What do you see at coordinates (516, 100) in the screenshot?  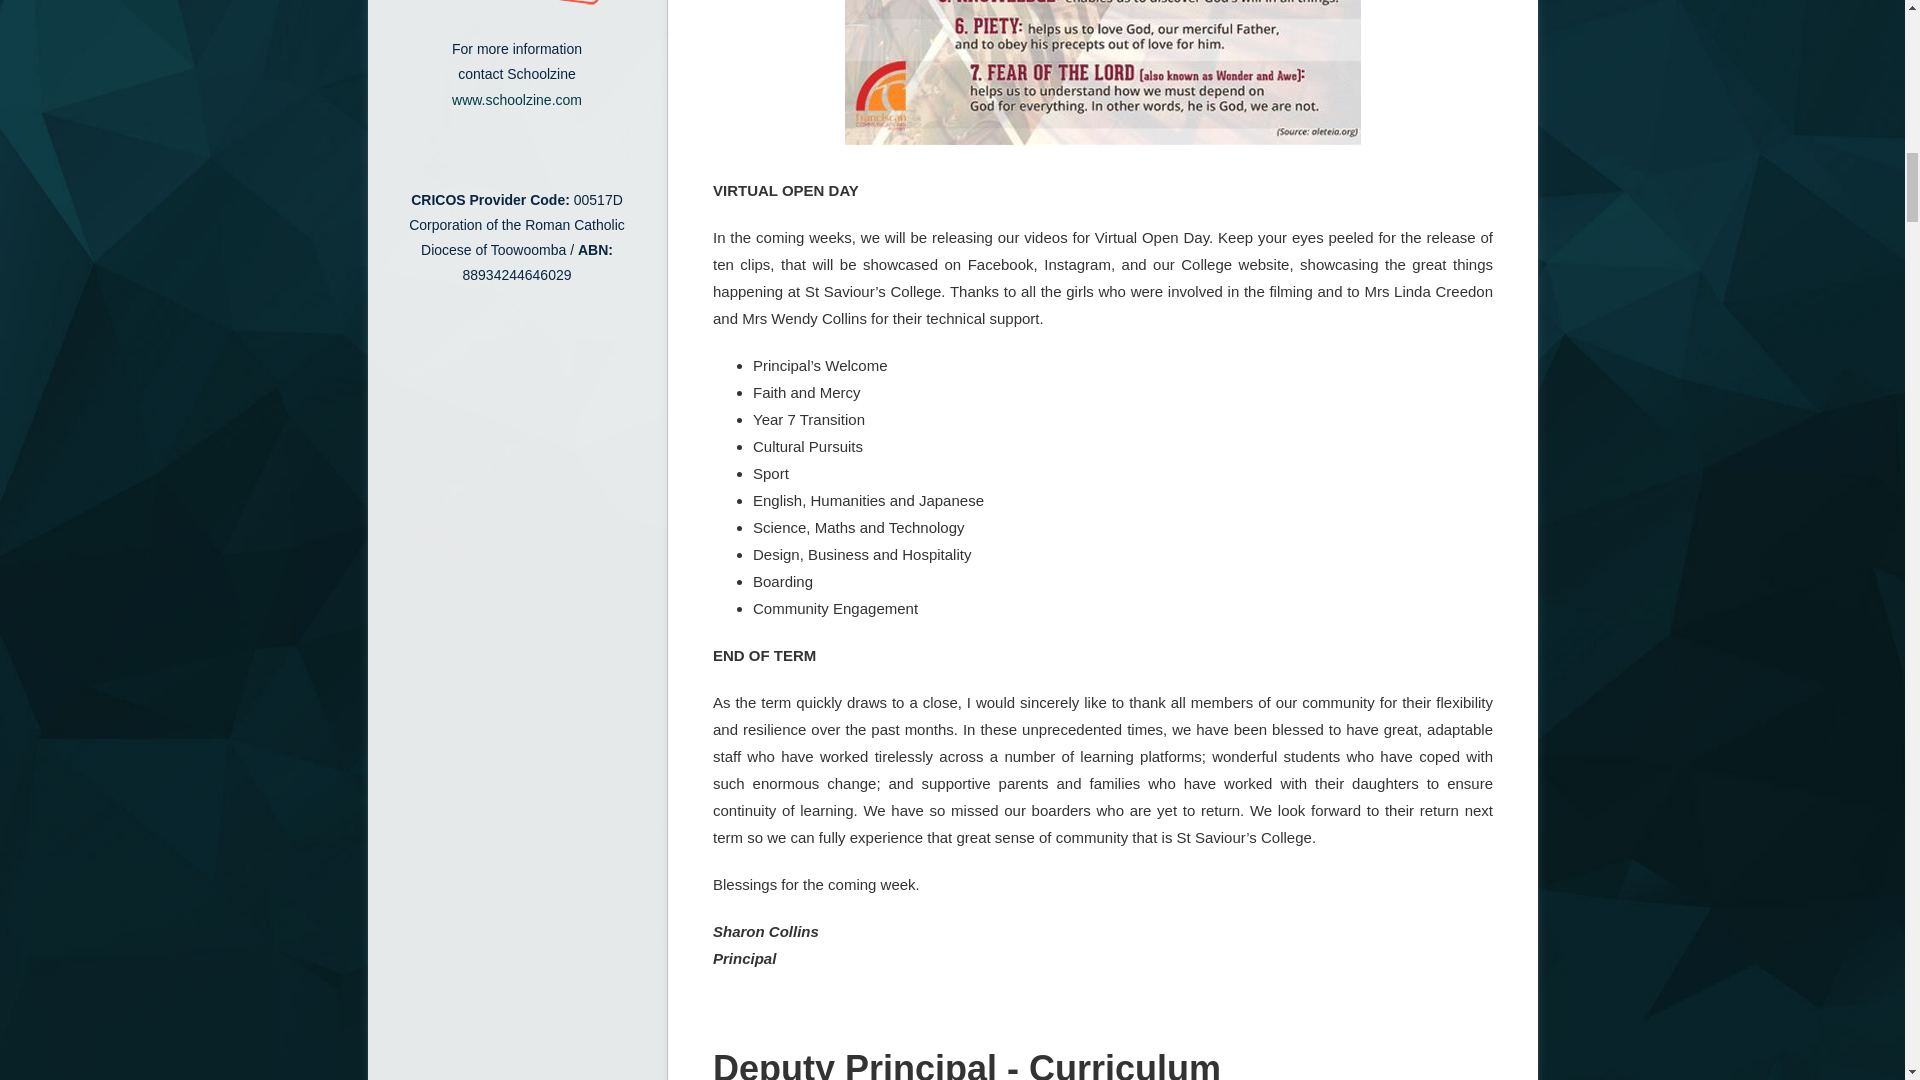 I see `www.schoolzine.com` at bounding box center [516, 100].